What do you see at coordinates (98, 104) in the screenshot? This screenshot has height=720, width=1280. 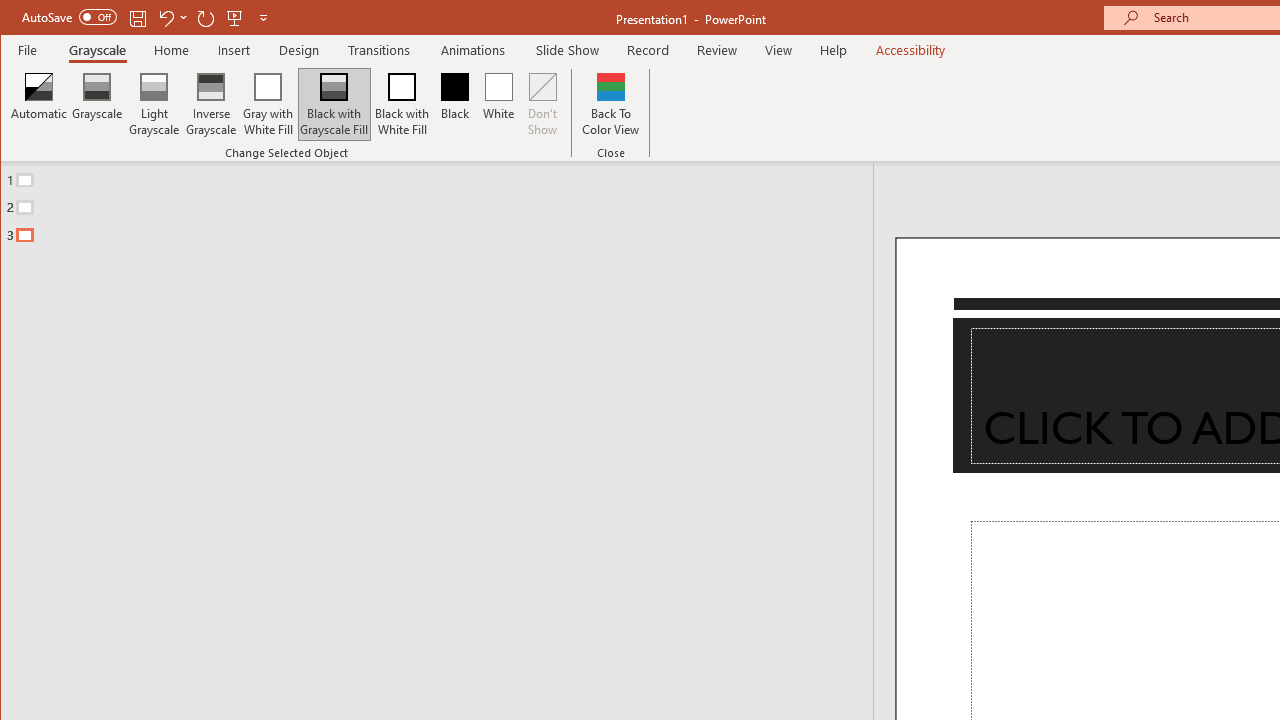 I see `Grayscale` at bounding box center [98, 104].